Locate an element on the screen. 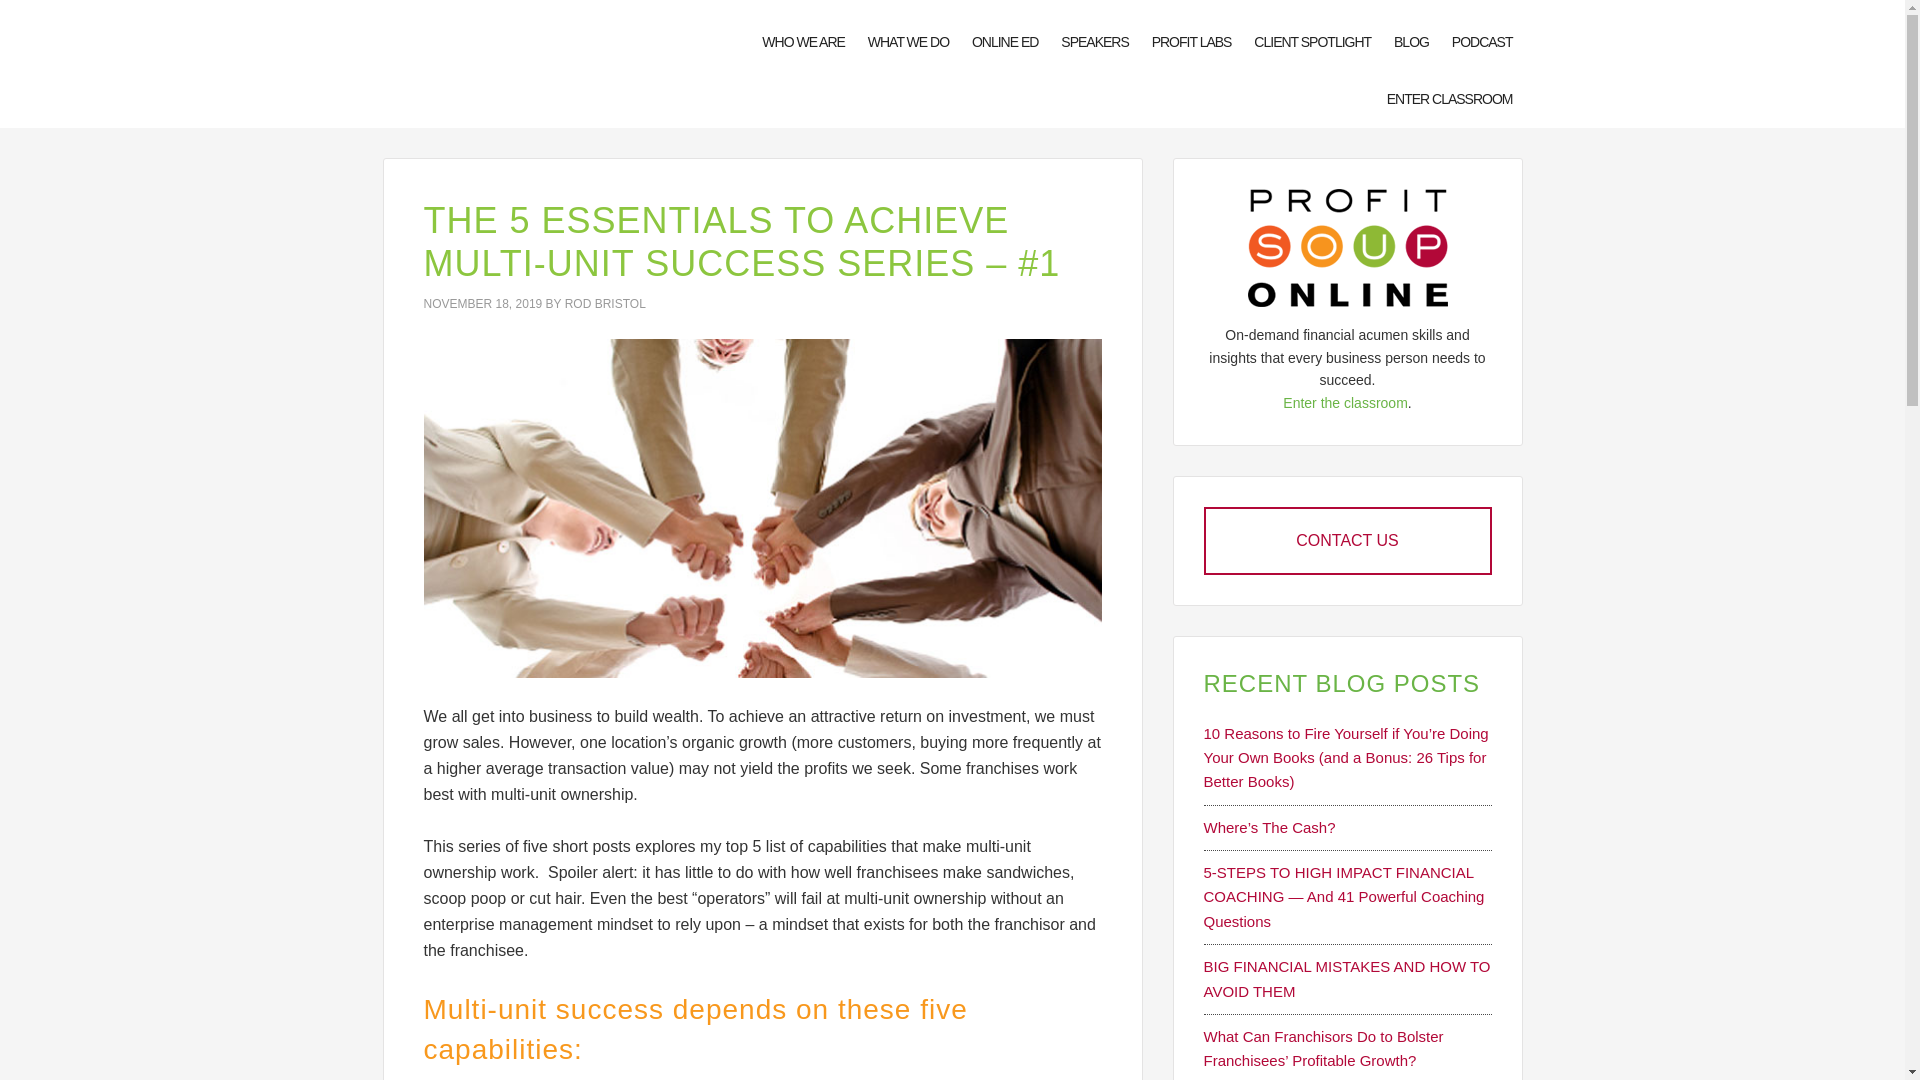 Image resolution: width=1920 pixels, height=1080 pixels. CONTACT US is located at coordinates (1347, 540).